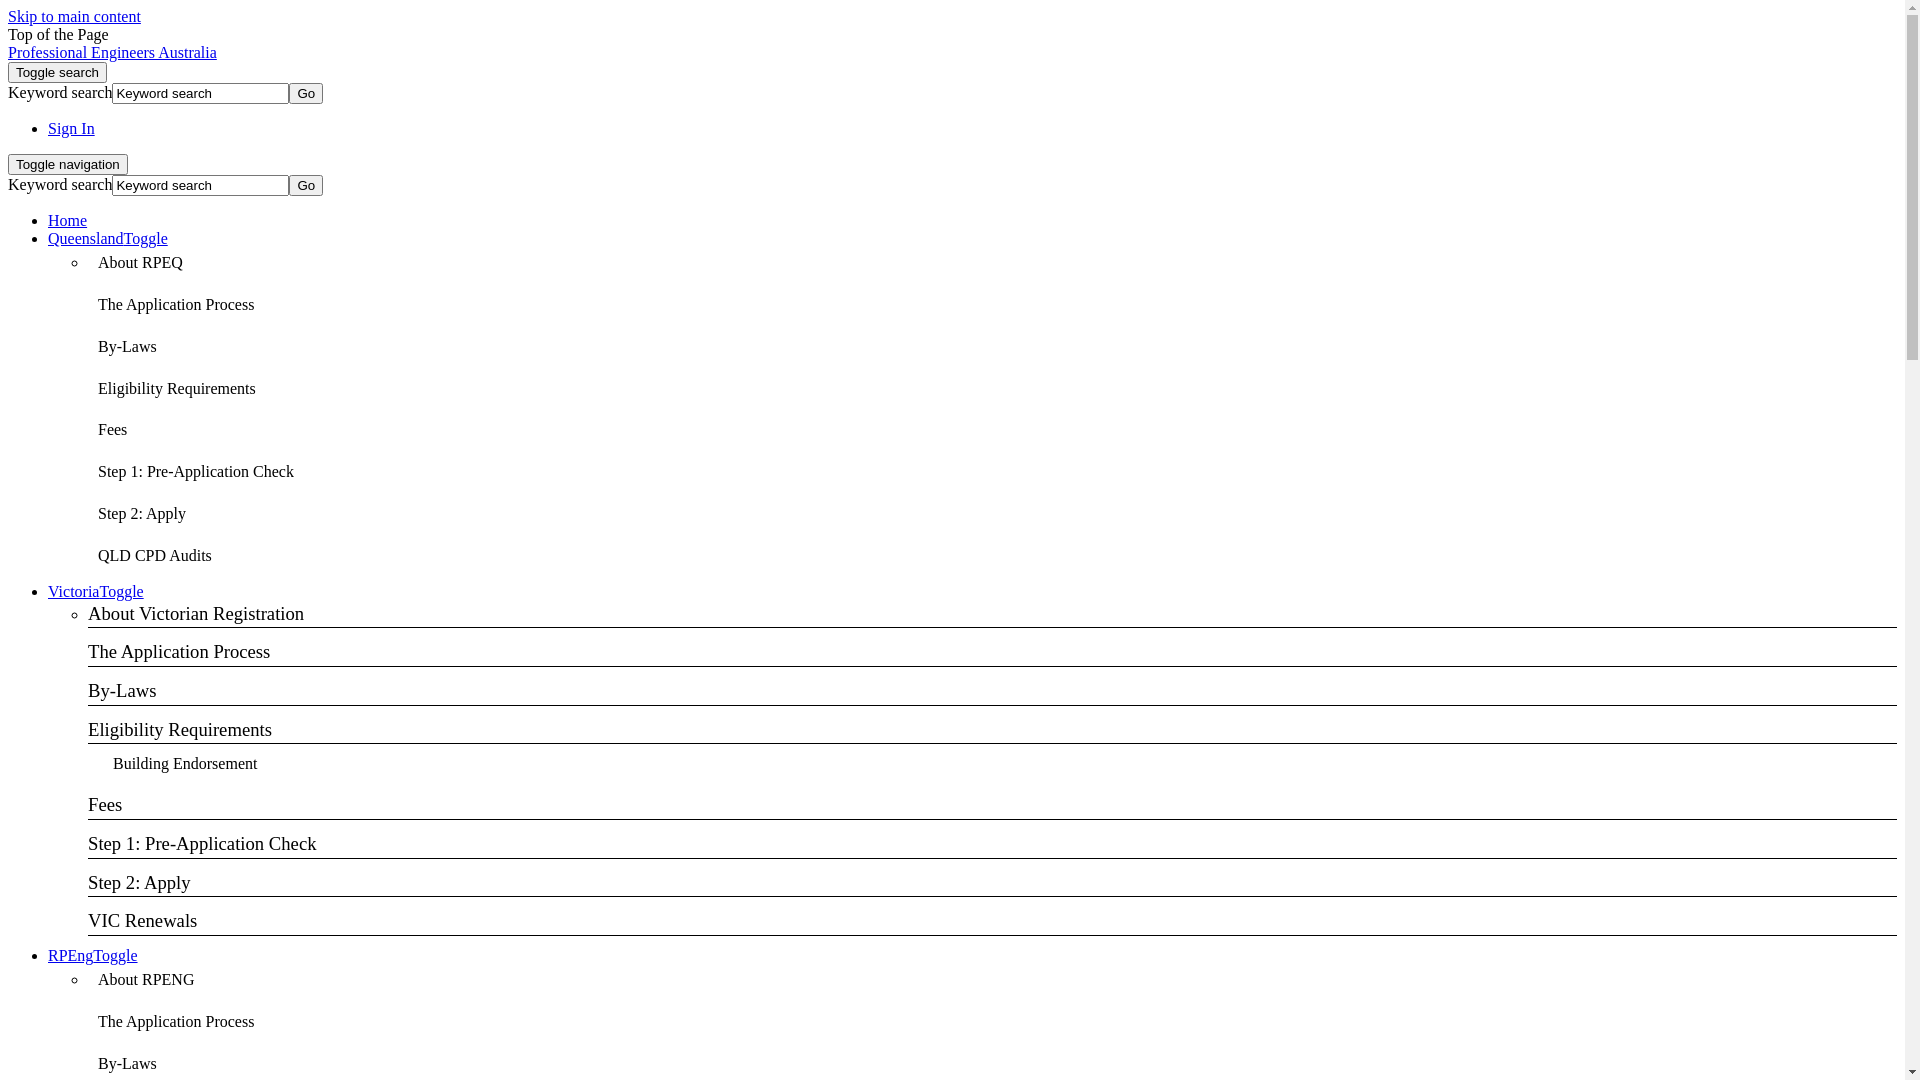 The image size is (1920, 1080). I want to click on The Application Process, so click(992, 653).